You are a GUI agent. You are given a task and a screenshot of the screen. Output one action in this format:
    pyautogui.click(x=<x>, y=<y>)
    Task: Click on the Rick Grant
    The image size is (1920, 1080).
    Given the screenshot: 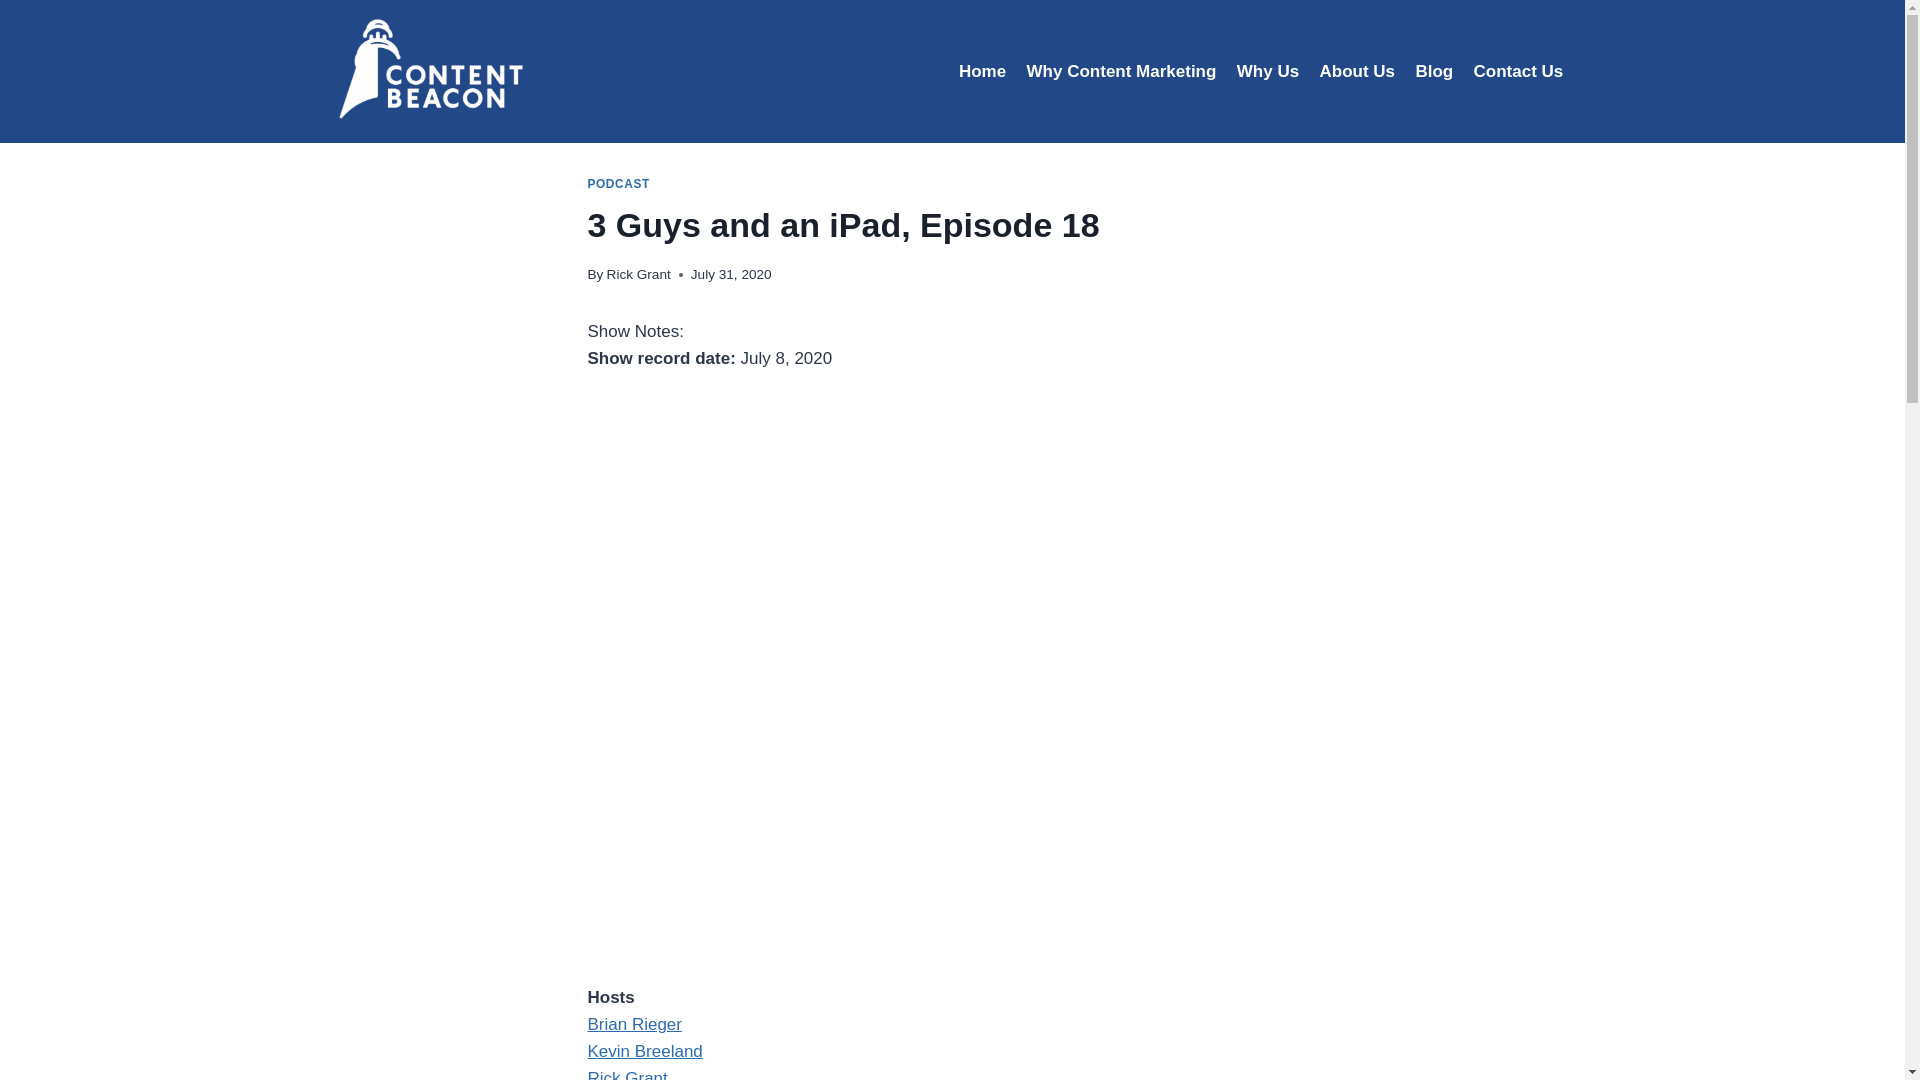 What is the action you would take?
    pyautogui.click(x=638, y=274)
    